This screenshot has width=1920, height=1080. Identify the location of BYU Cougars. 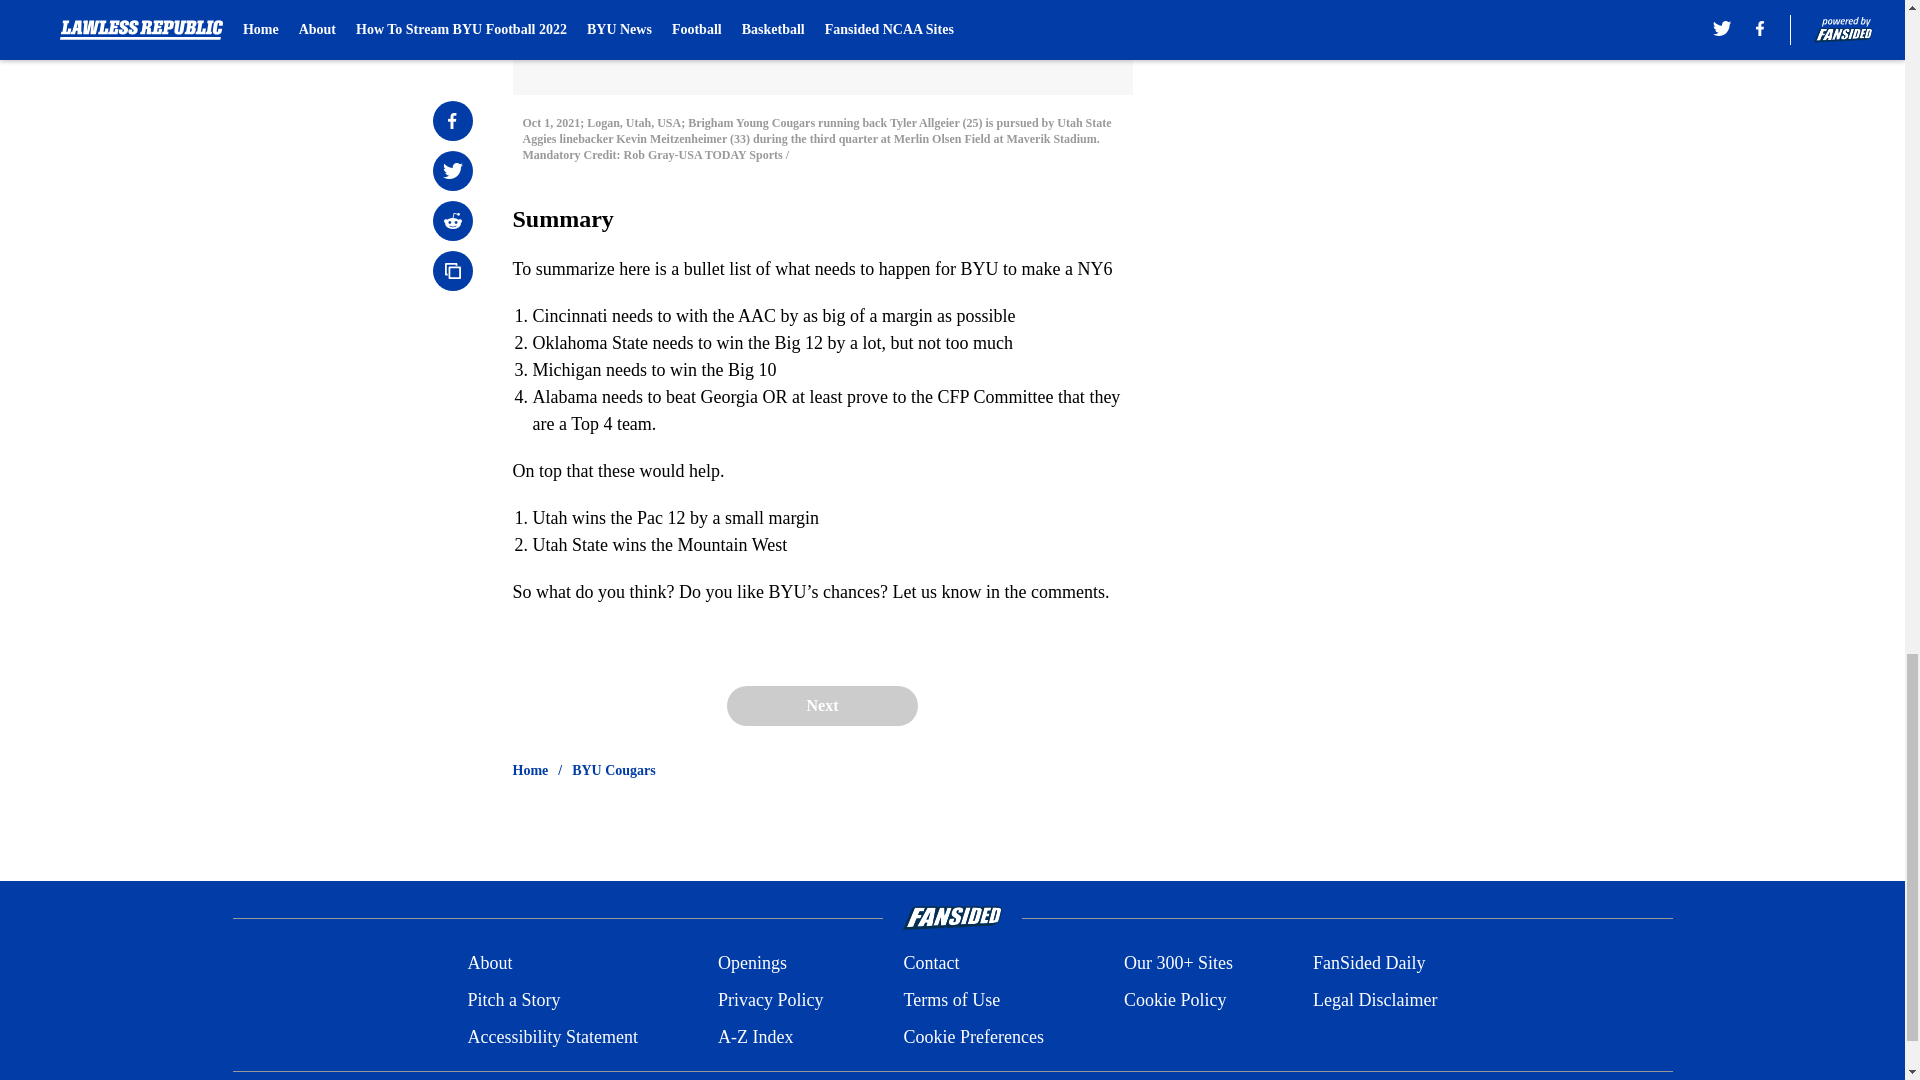
(614, 770).